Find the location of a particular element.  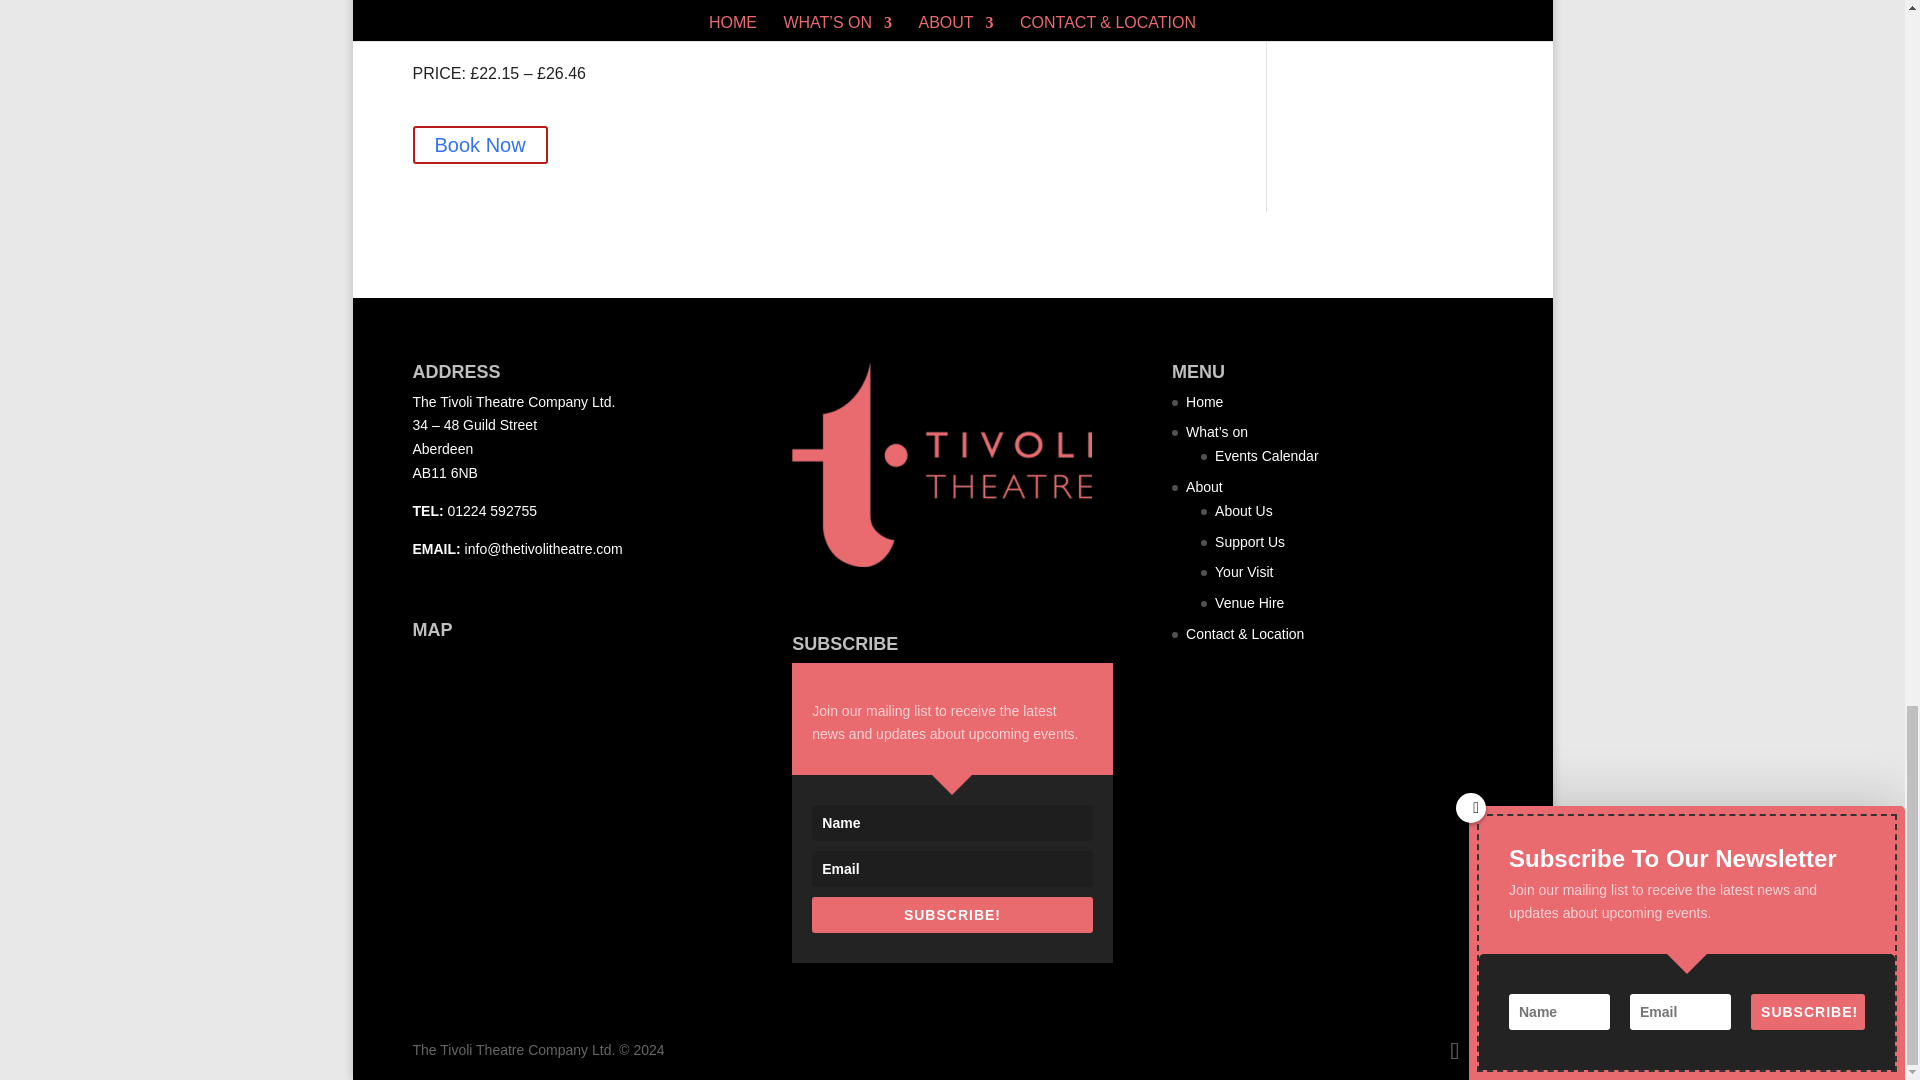

Events Calendar is located at coordinates (1267, 456).